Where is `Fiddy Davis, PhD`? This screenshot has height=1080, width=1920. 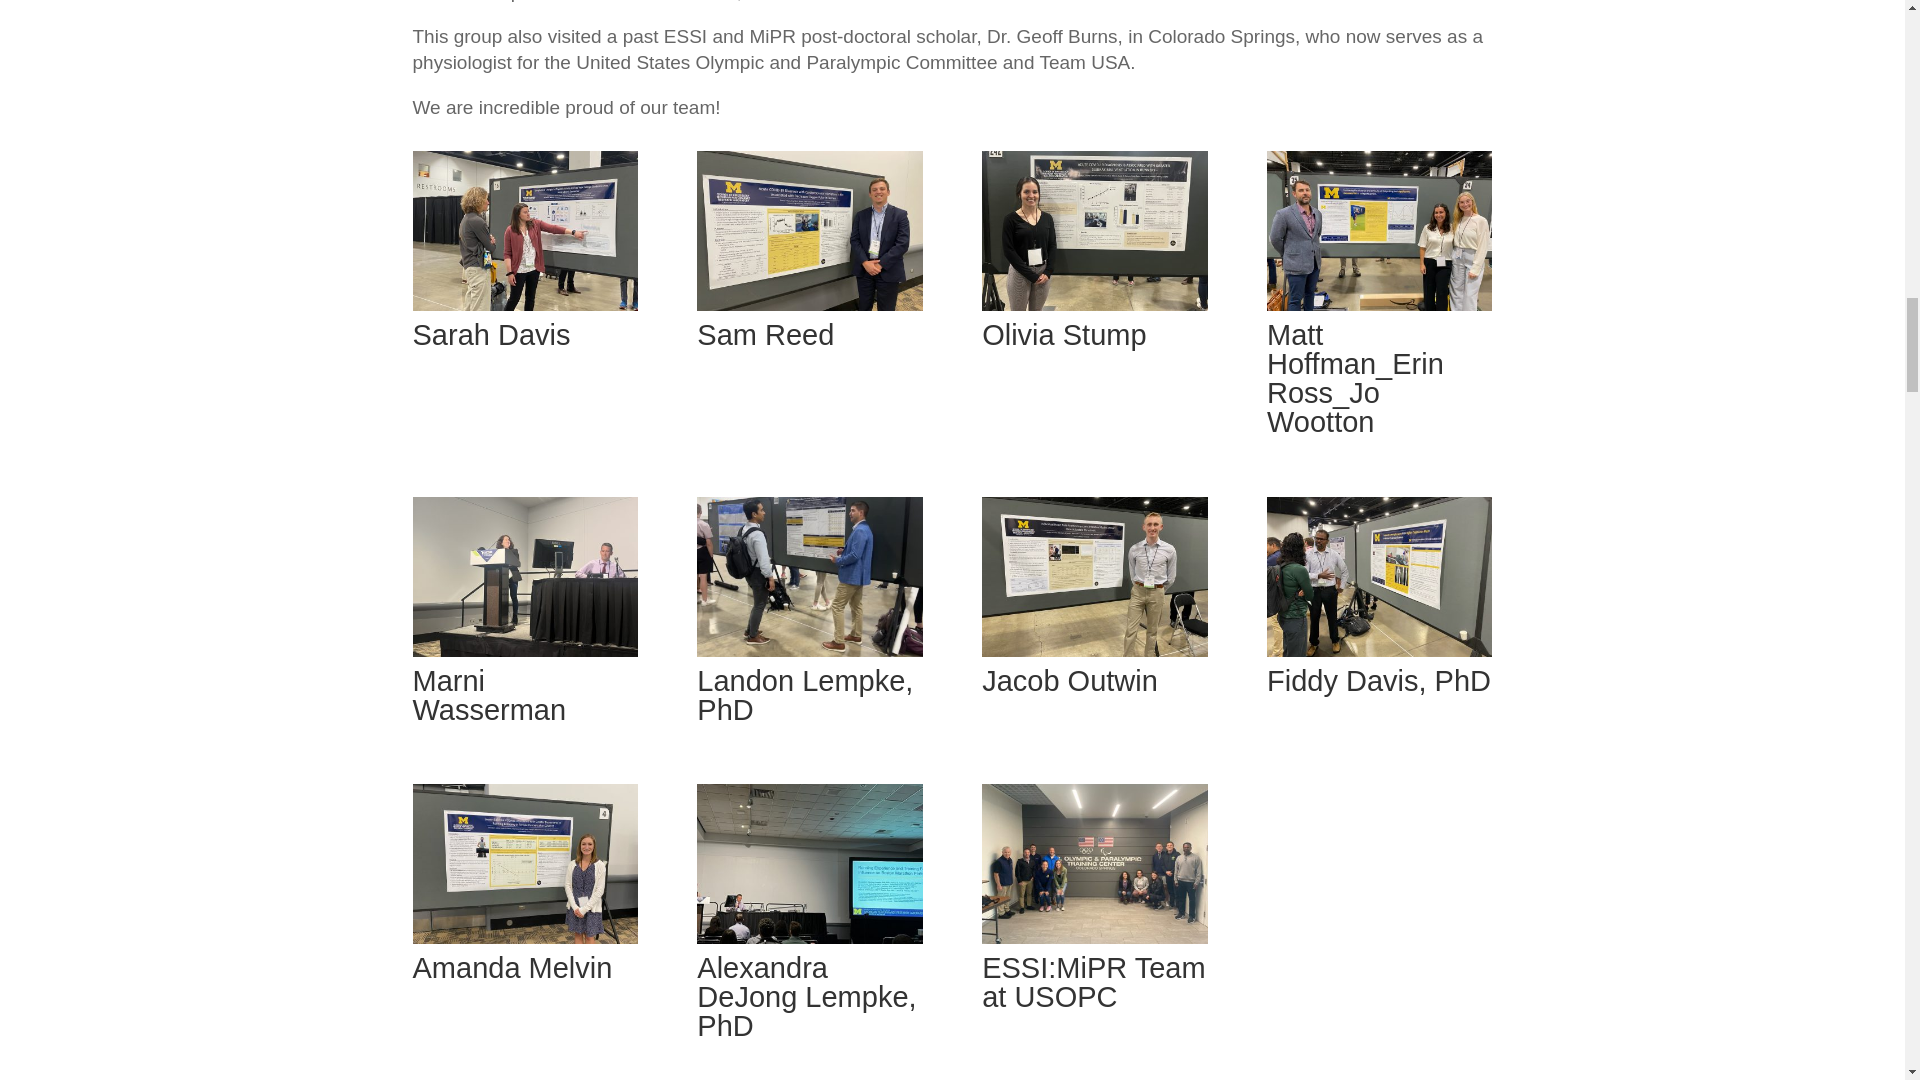
Fiddy Davis, PhD is located at coordinates (1379, 650).